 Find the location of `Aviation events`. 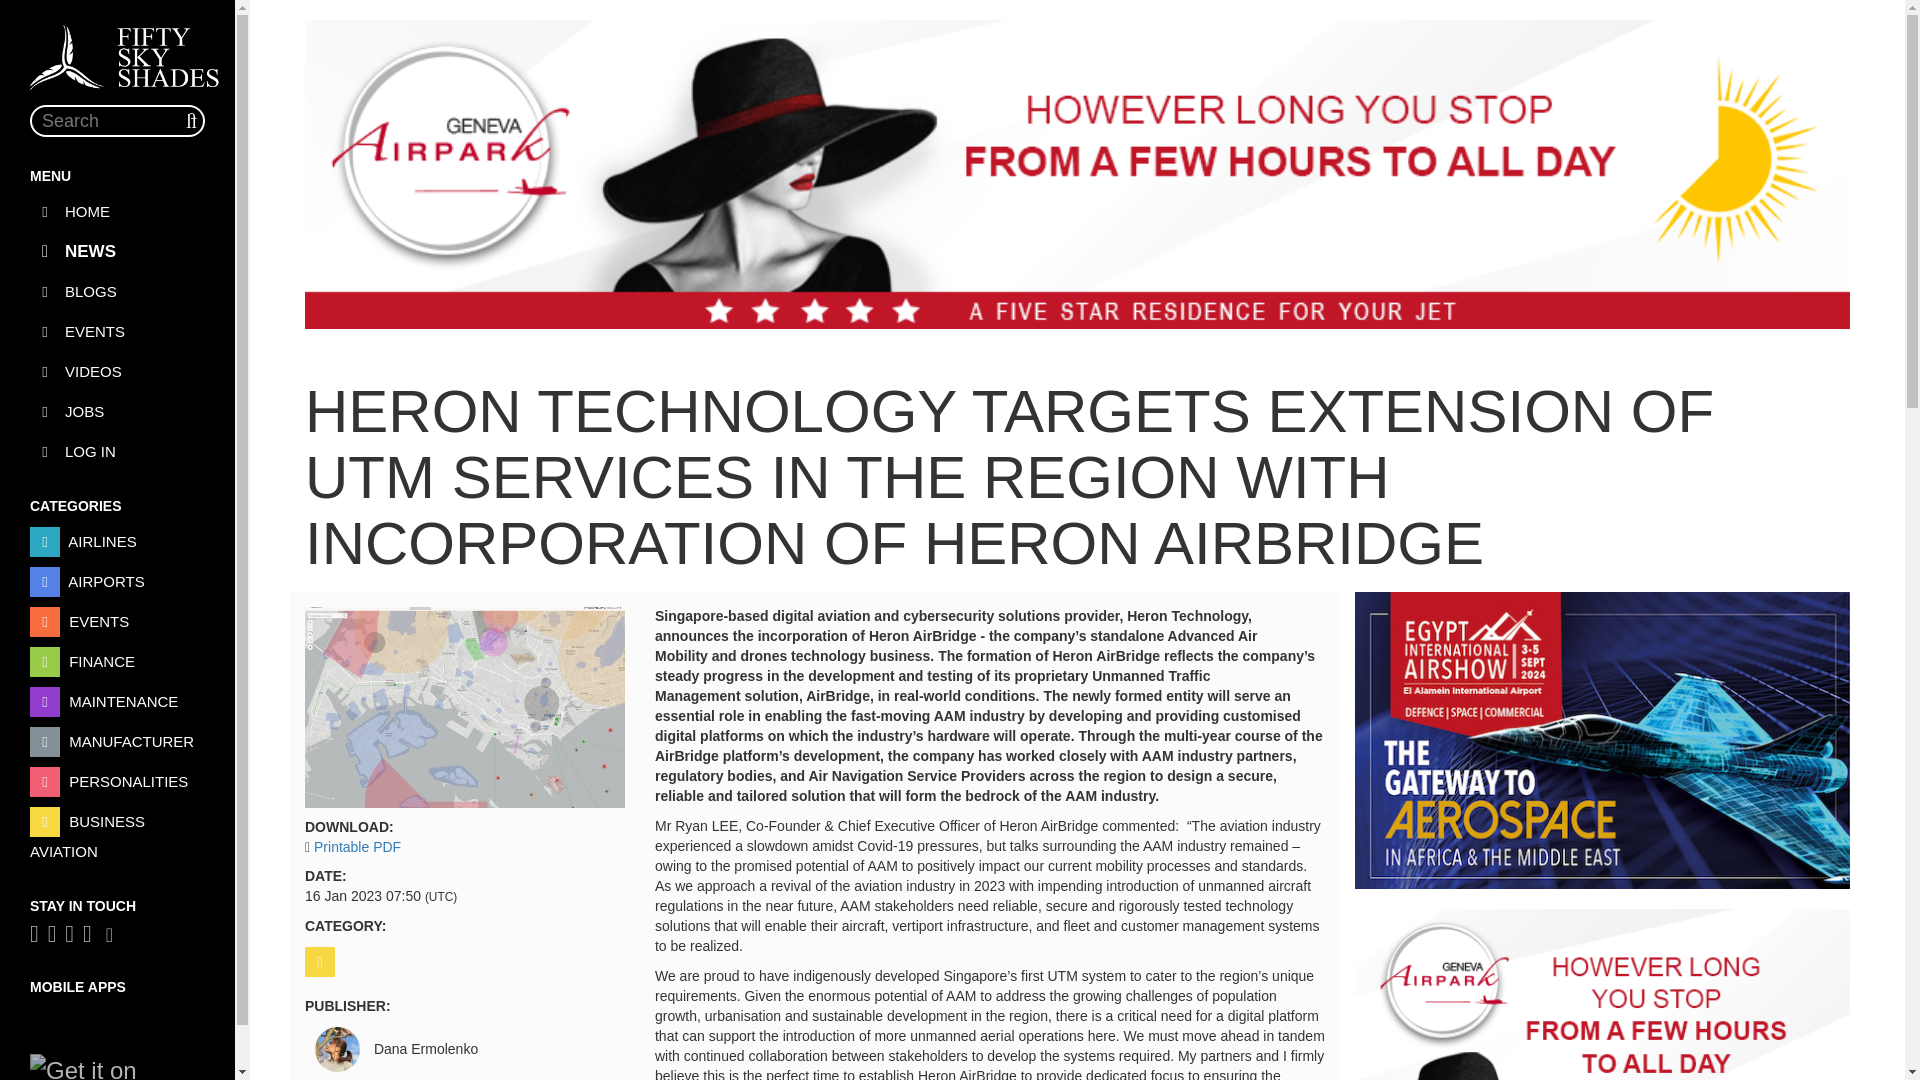

Aviation events is located at coordinates (118, 622).